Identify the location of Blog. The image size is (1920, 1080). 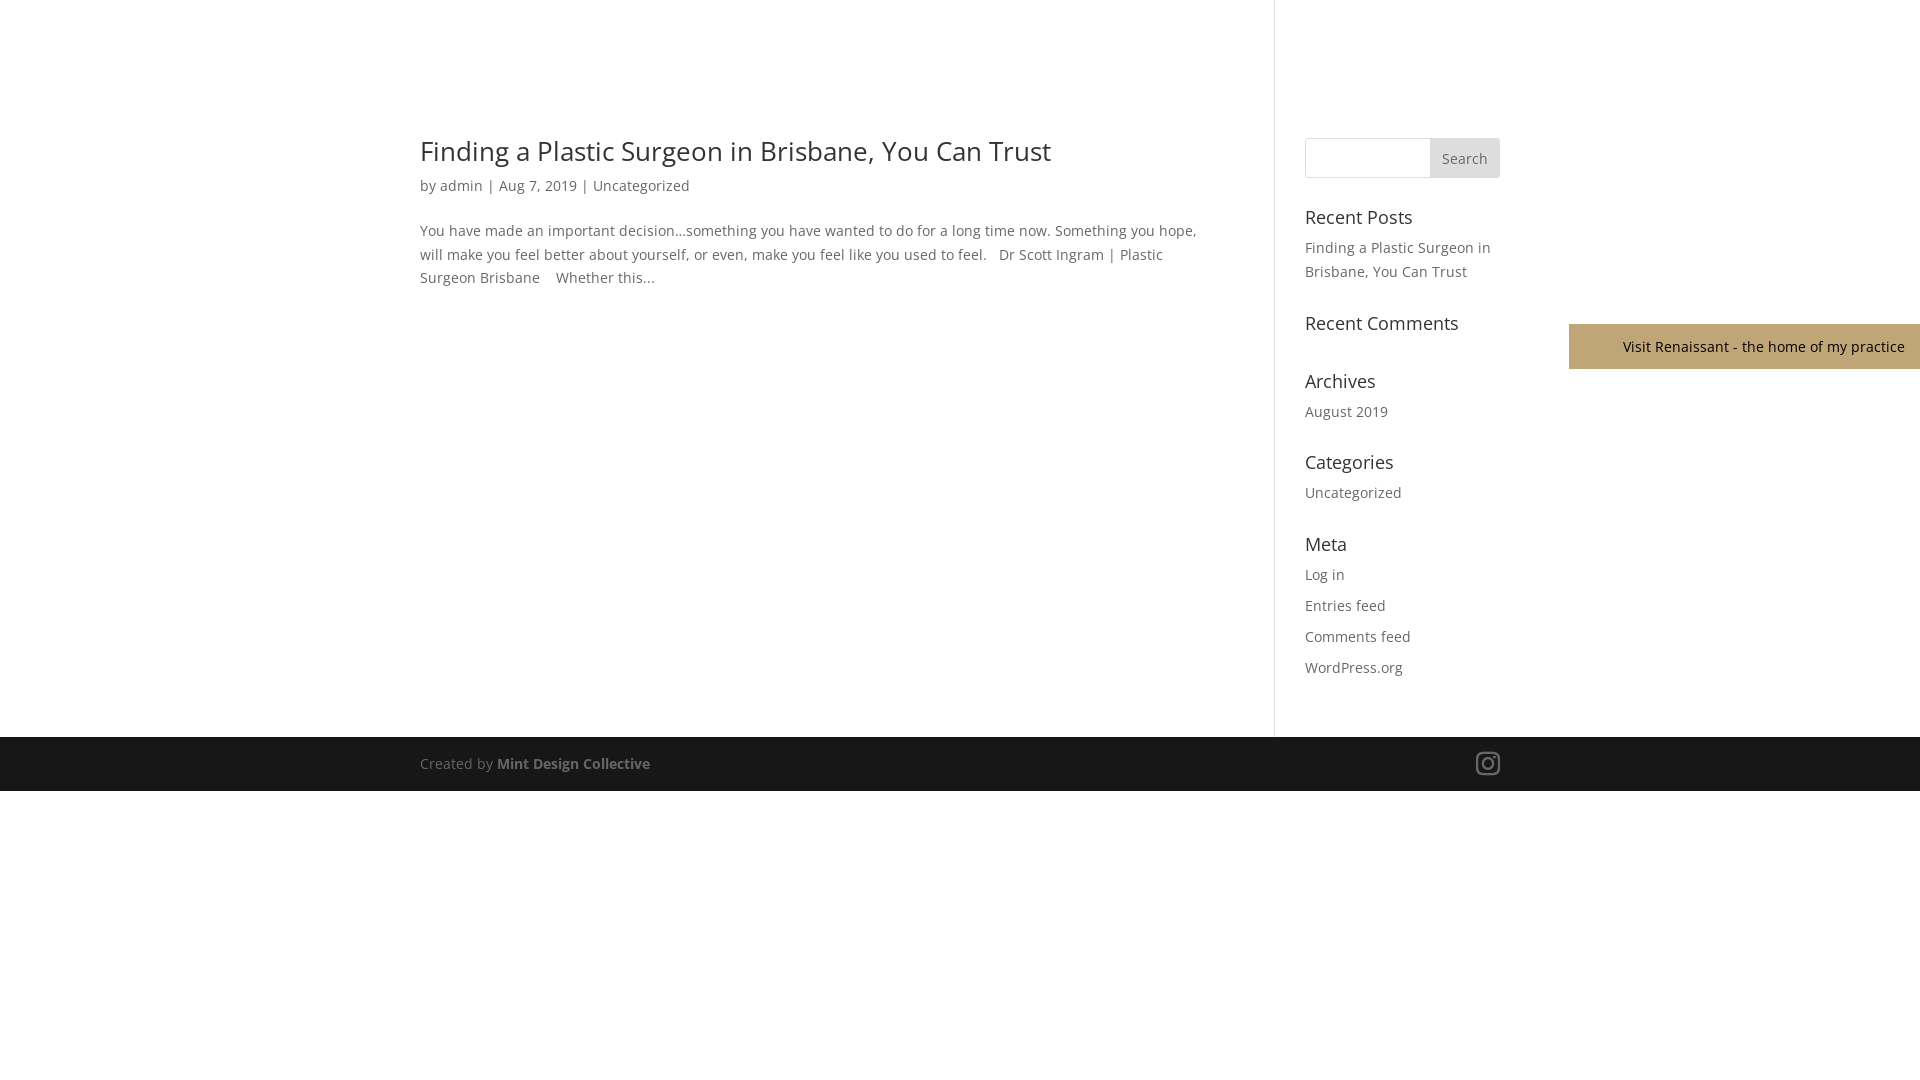
(1365, 56).